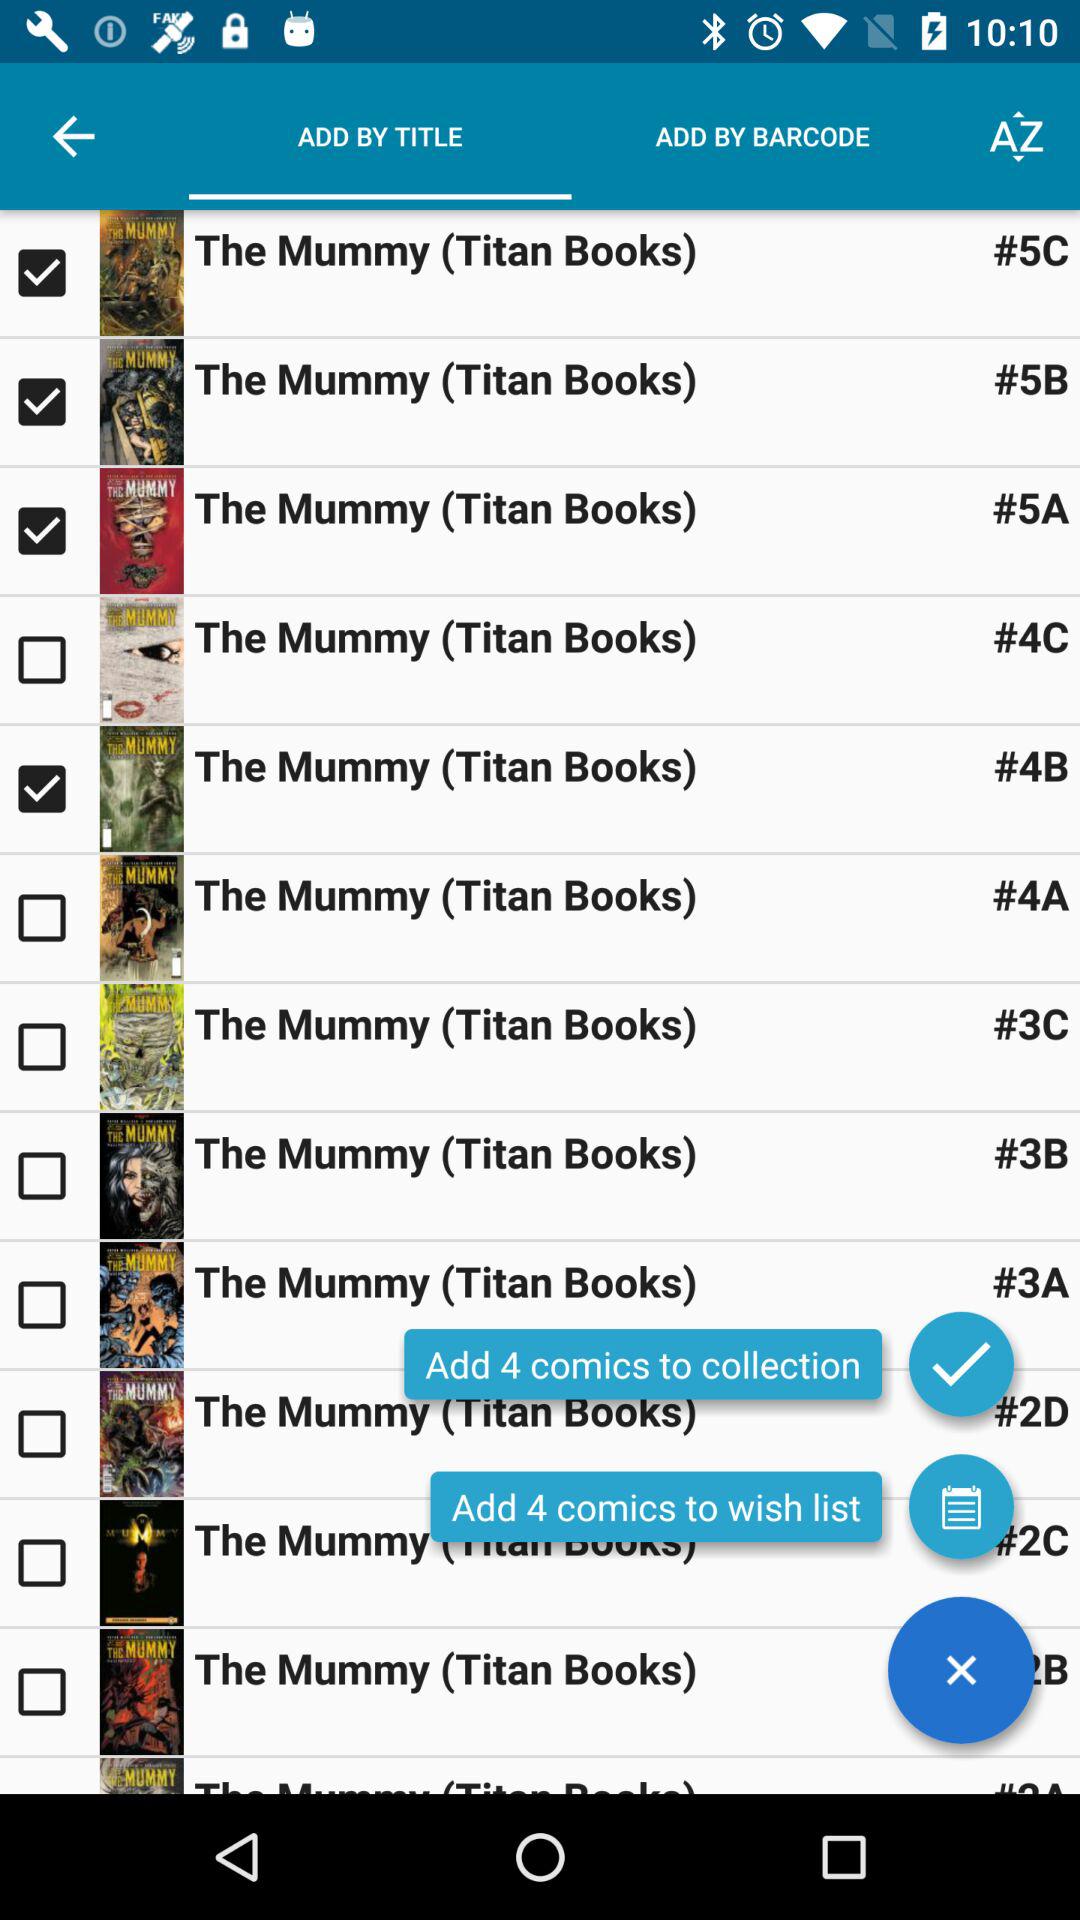  I want to click on open item next to the mummy titan icon, so click(1030, 1538).